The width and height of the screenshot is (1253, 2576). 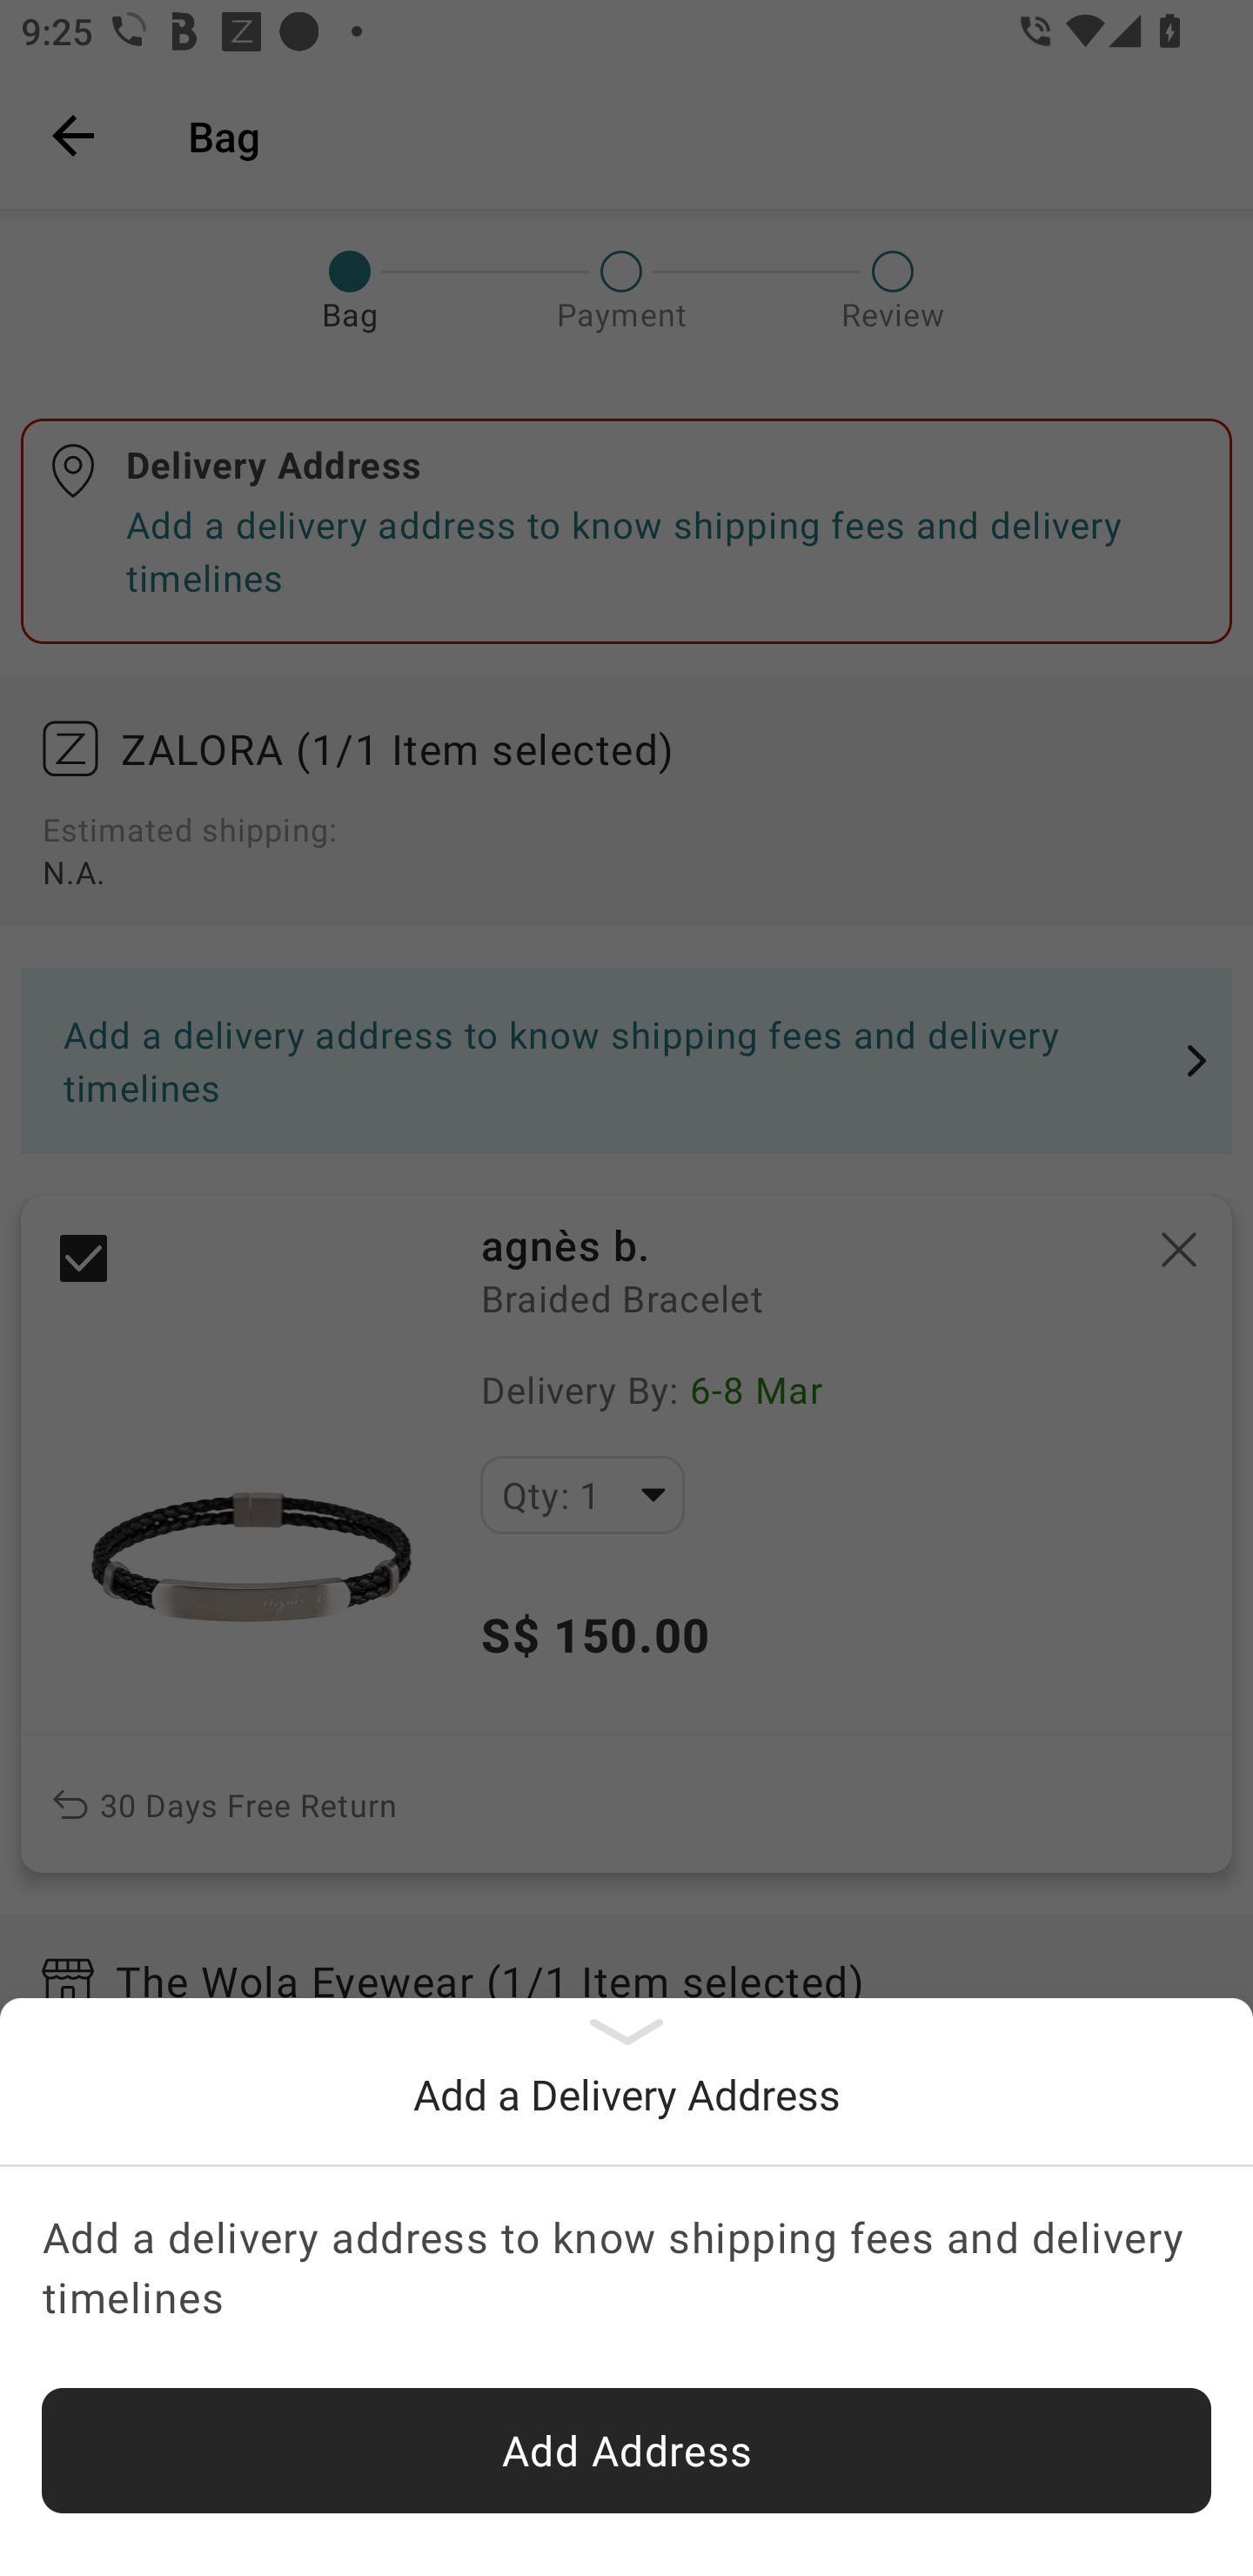 What do you see at coordinates (626, 2451) in the screenshot?
I see `Add Address` at bounding box center [626, 2451].